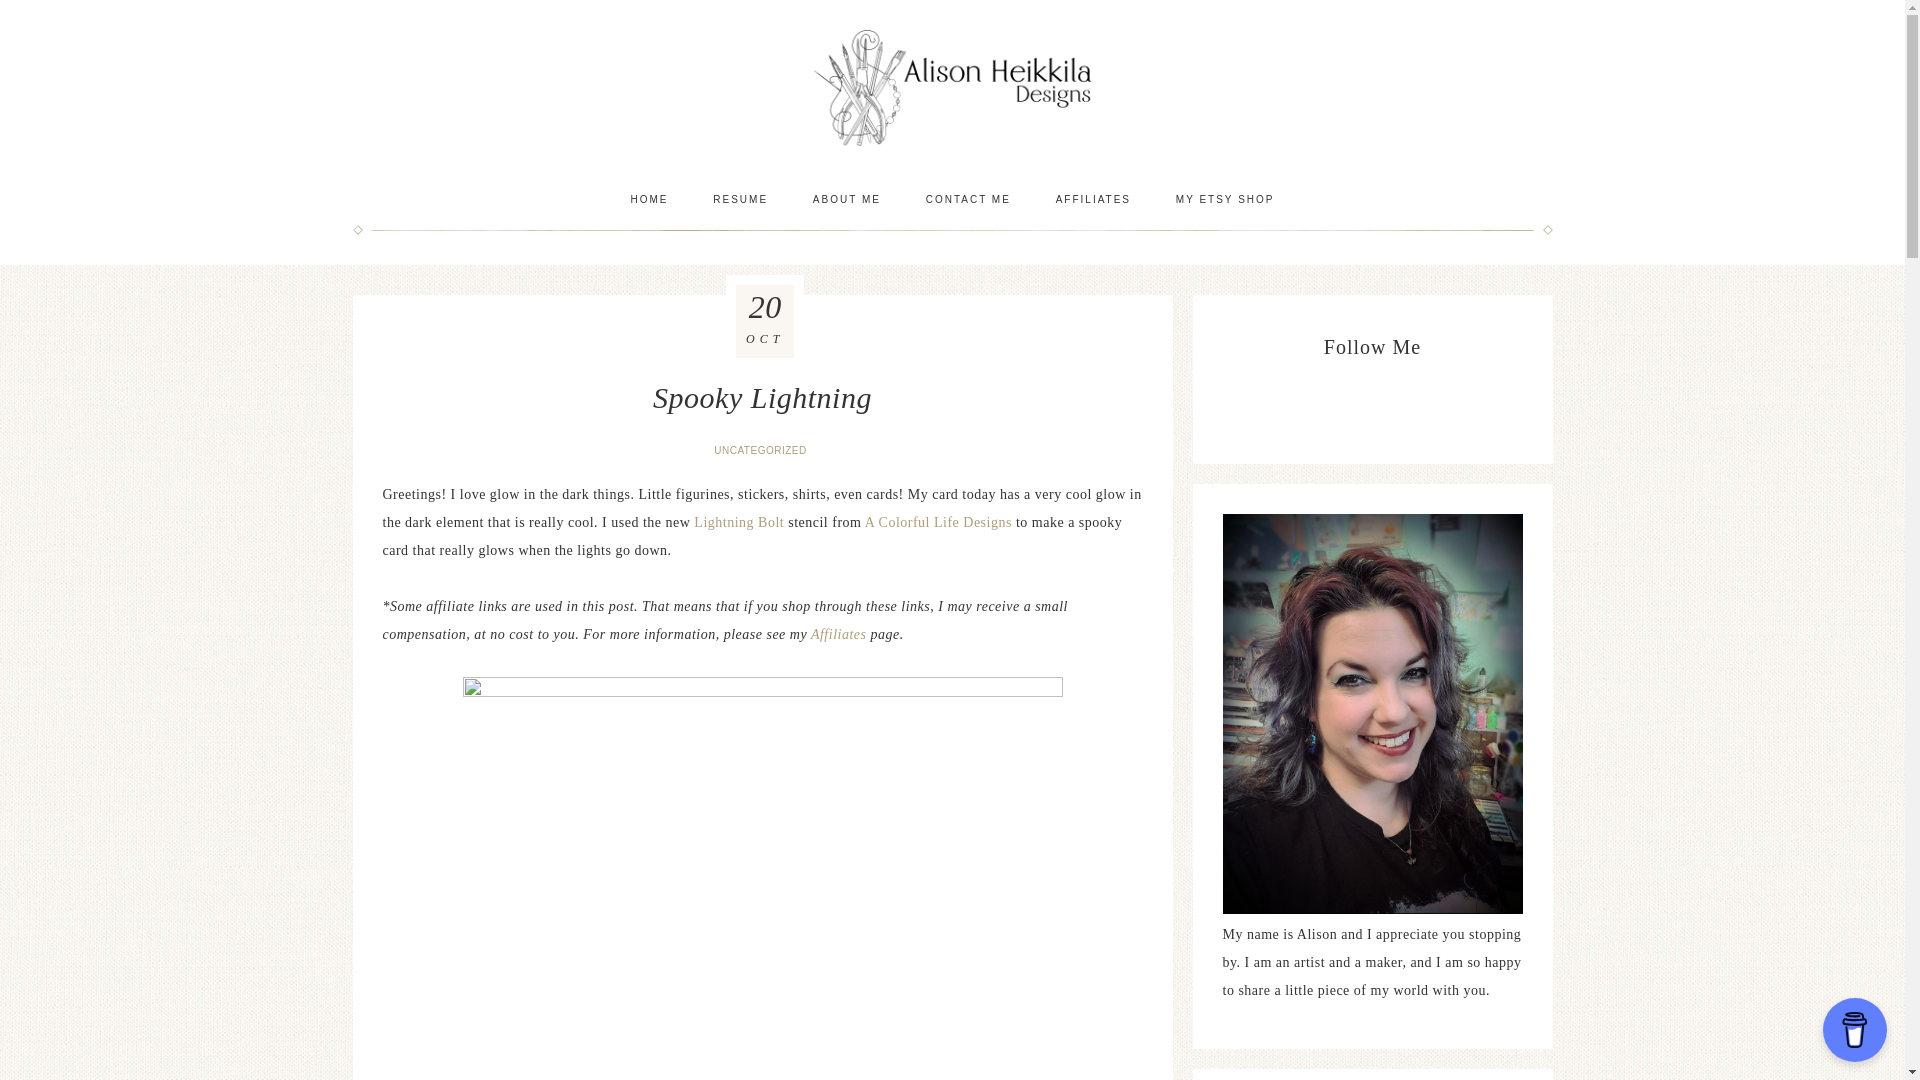  What do you see at coordinates (1224, 199) in the screenshot?
I see `MY ETSY SHOP` at bounding box center [1224, 199].